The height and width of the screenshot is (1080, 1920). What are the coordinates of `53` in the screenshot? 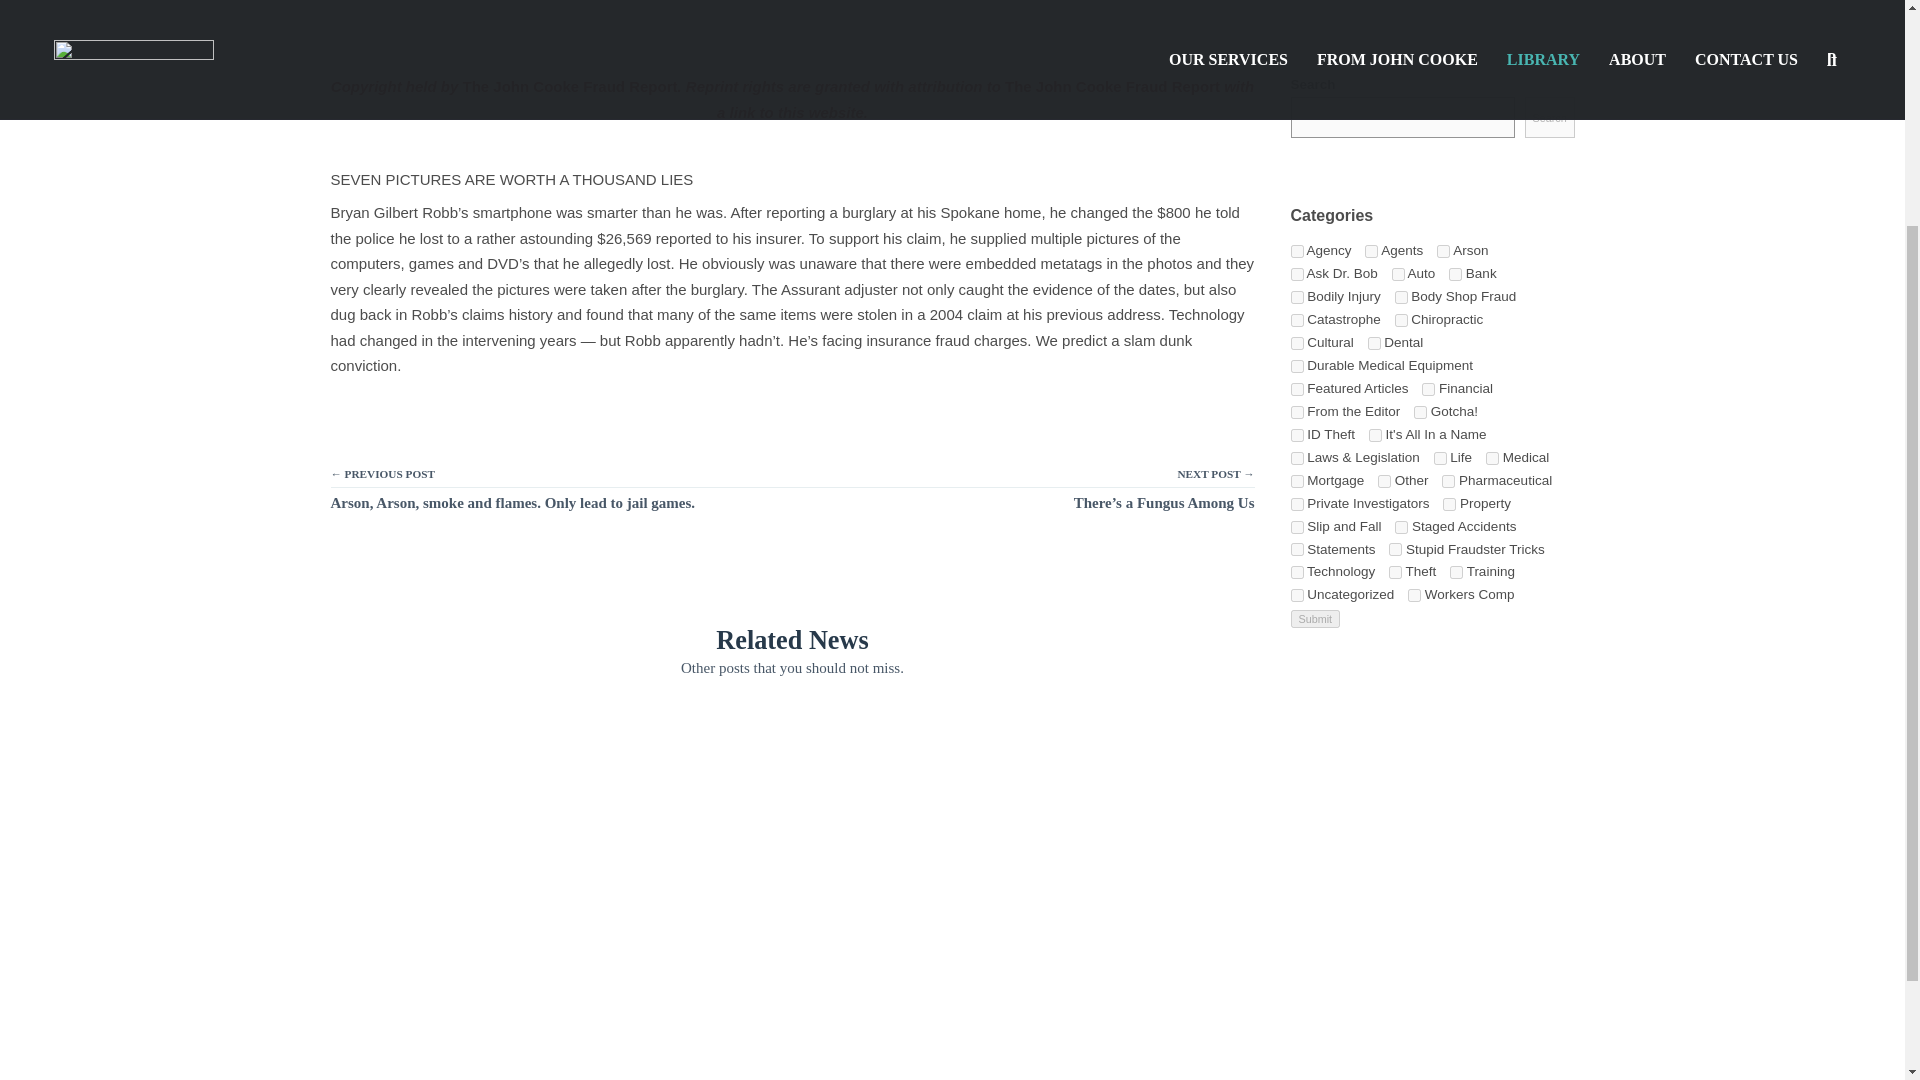 It's located at (1296, 274).